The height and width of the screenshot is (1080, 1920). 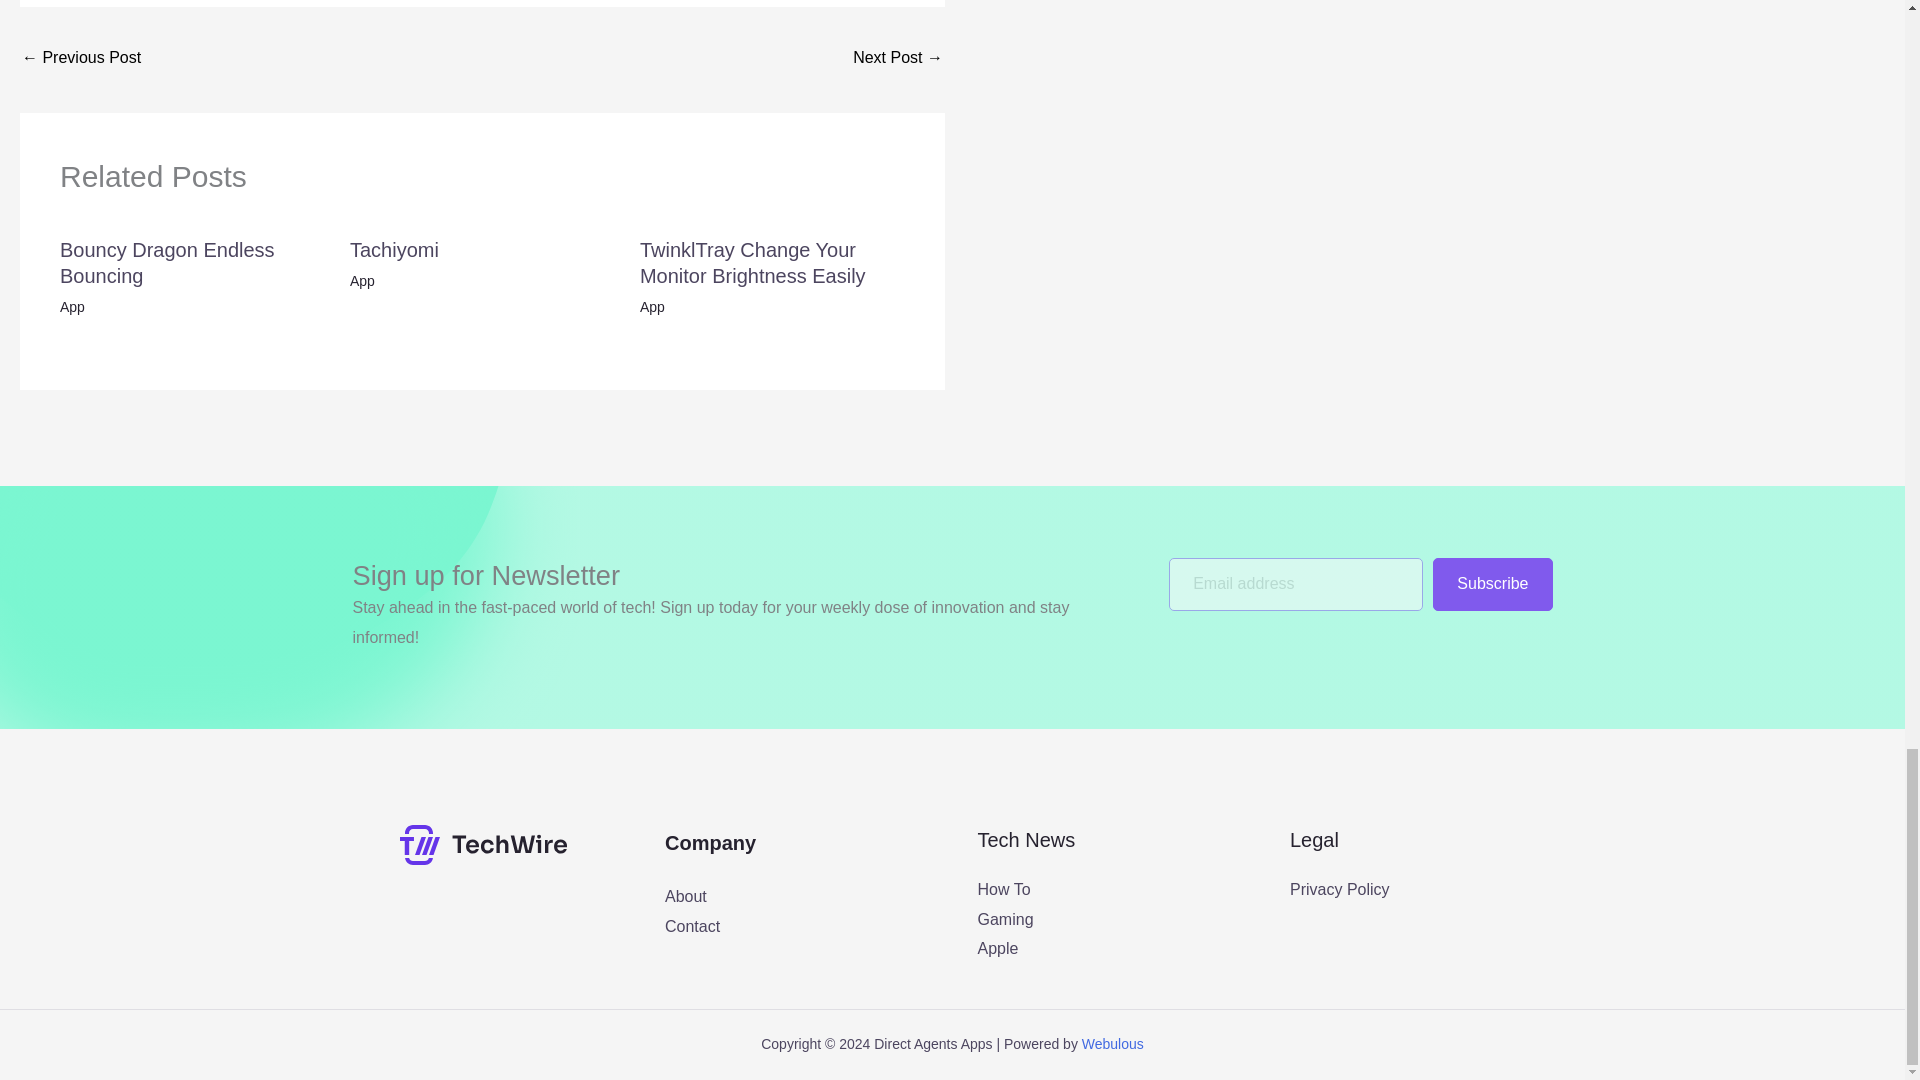 I want to click on How to Win Fortnite, so click(x=897, y=59).